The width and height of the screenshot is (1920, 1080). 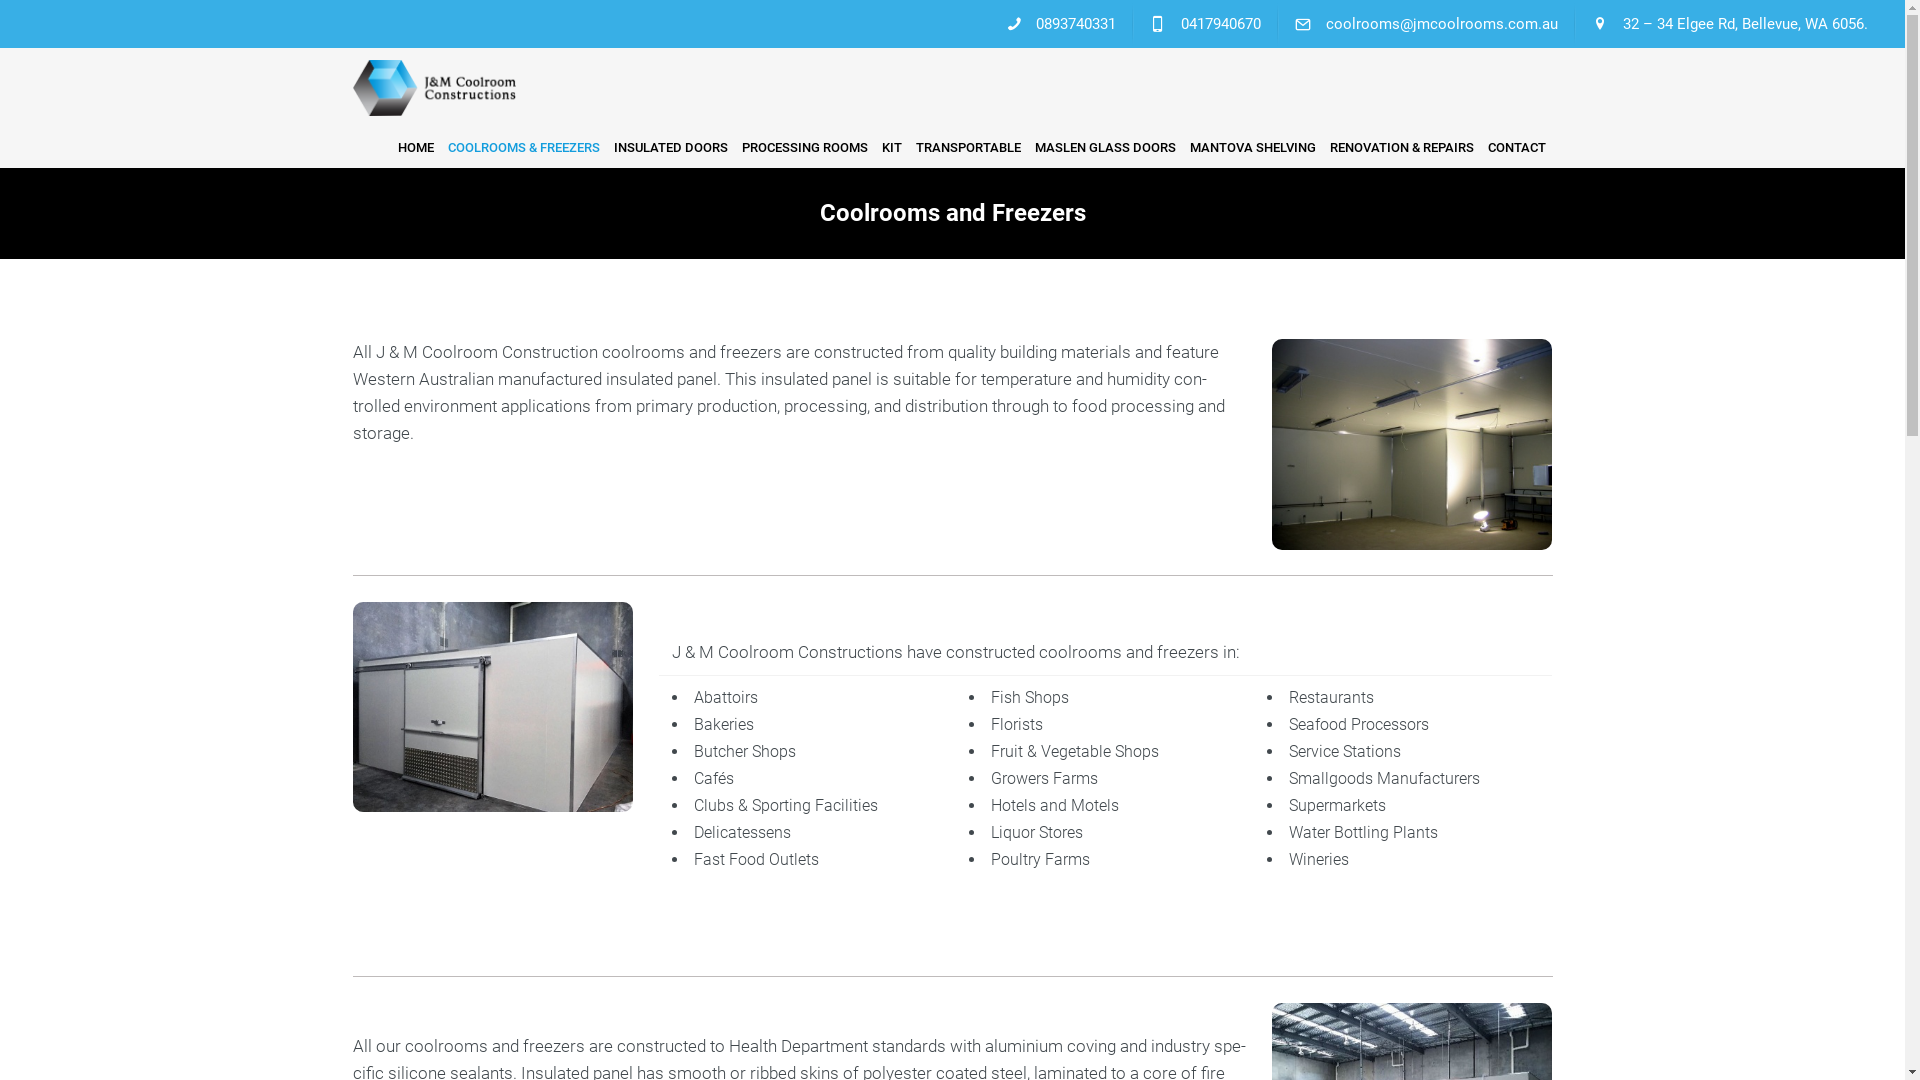 I want to click on KIT, so click(x=891, y=148).